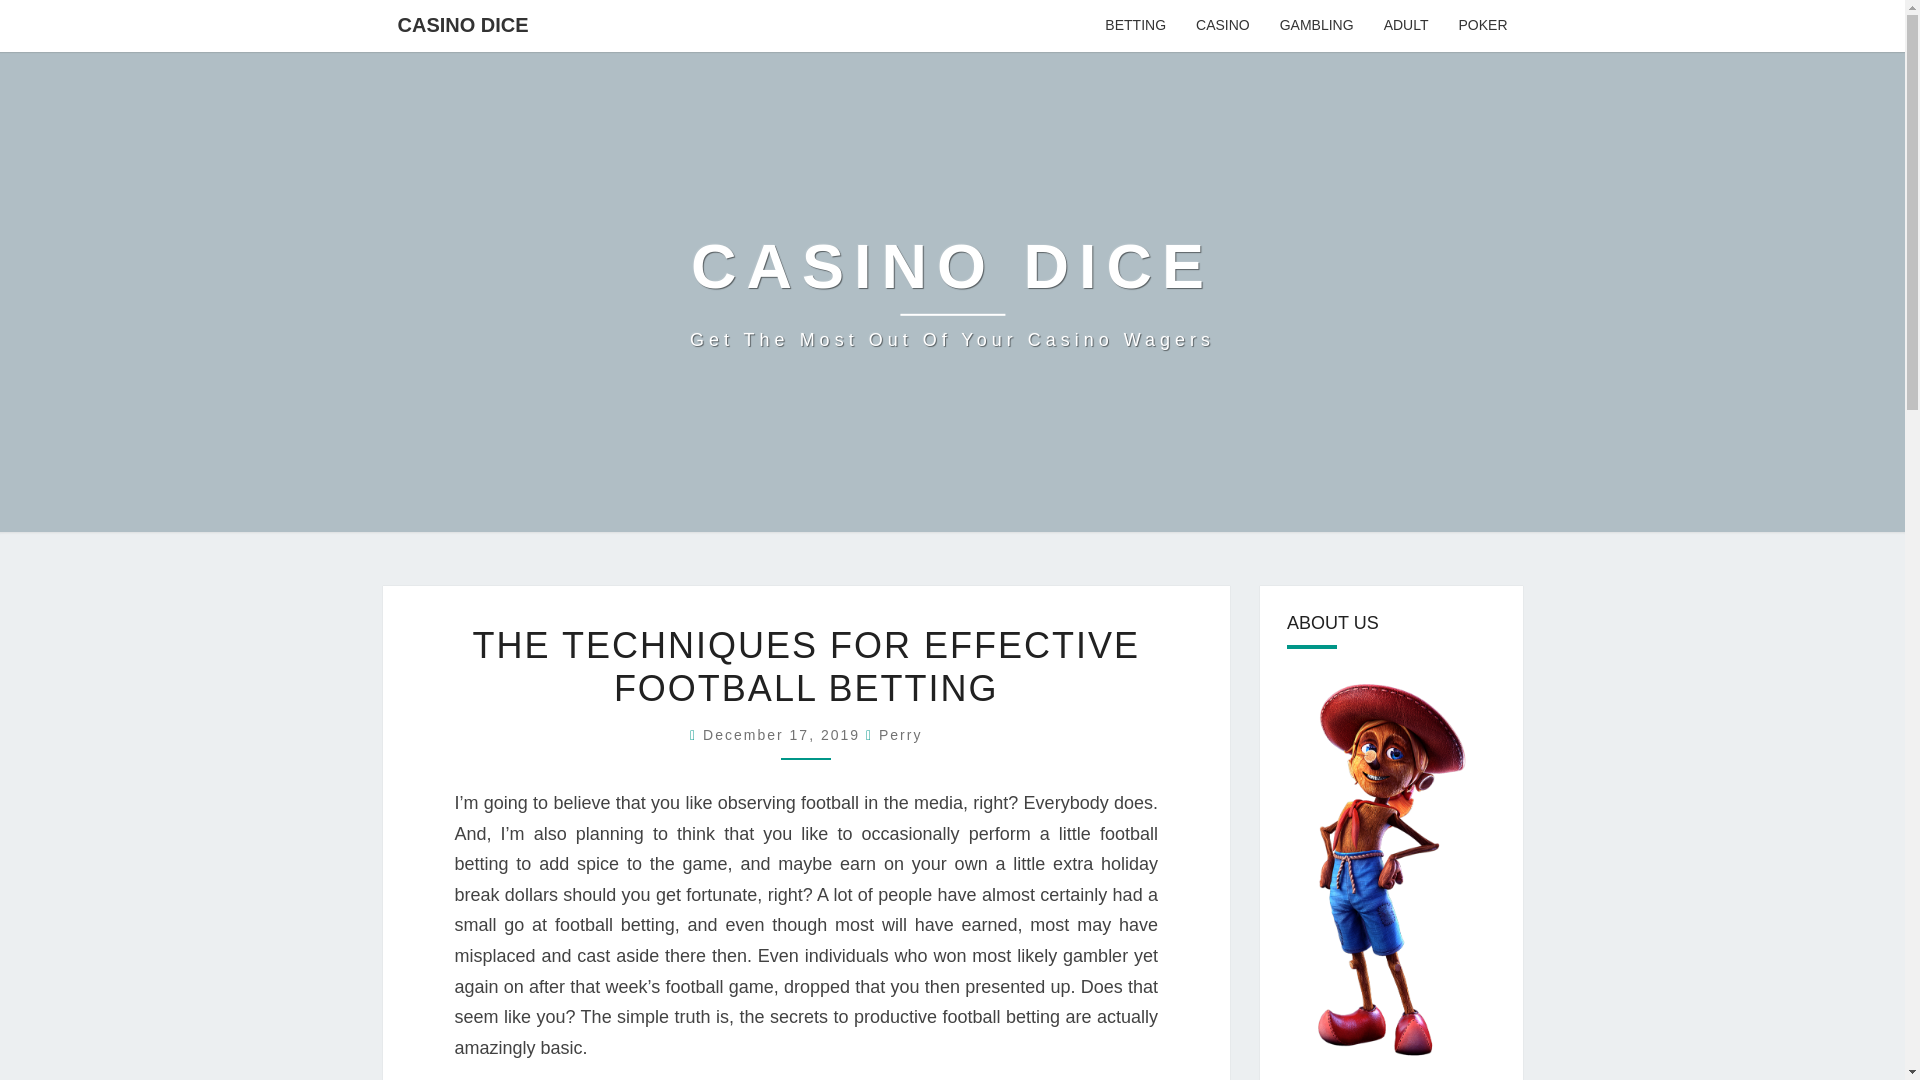  I want to click on BETTING, so click(1316, 26).